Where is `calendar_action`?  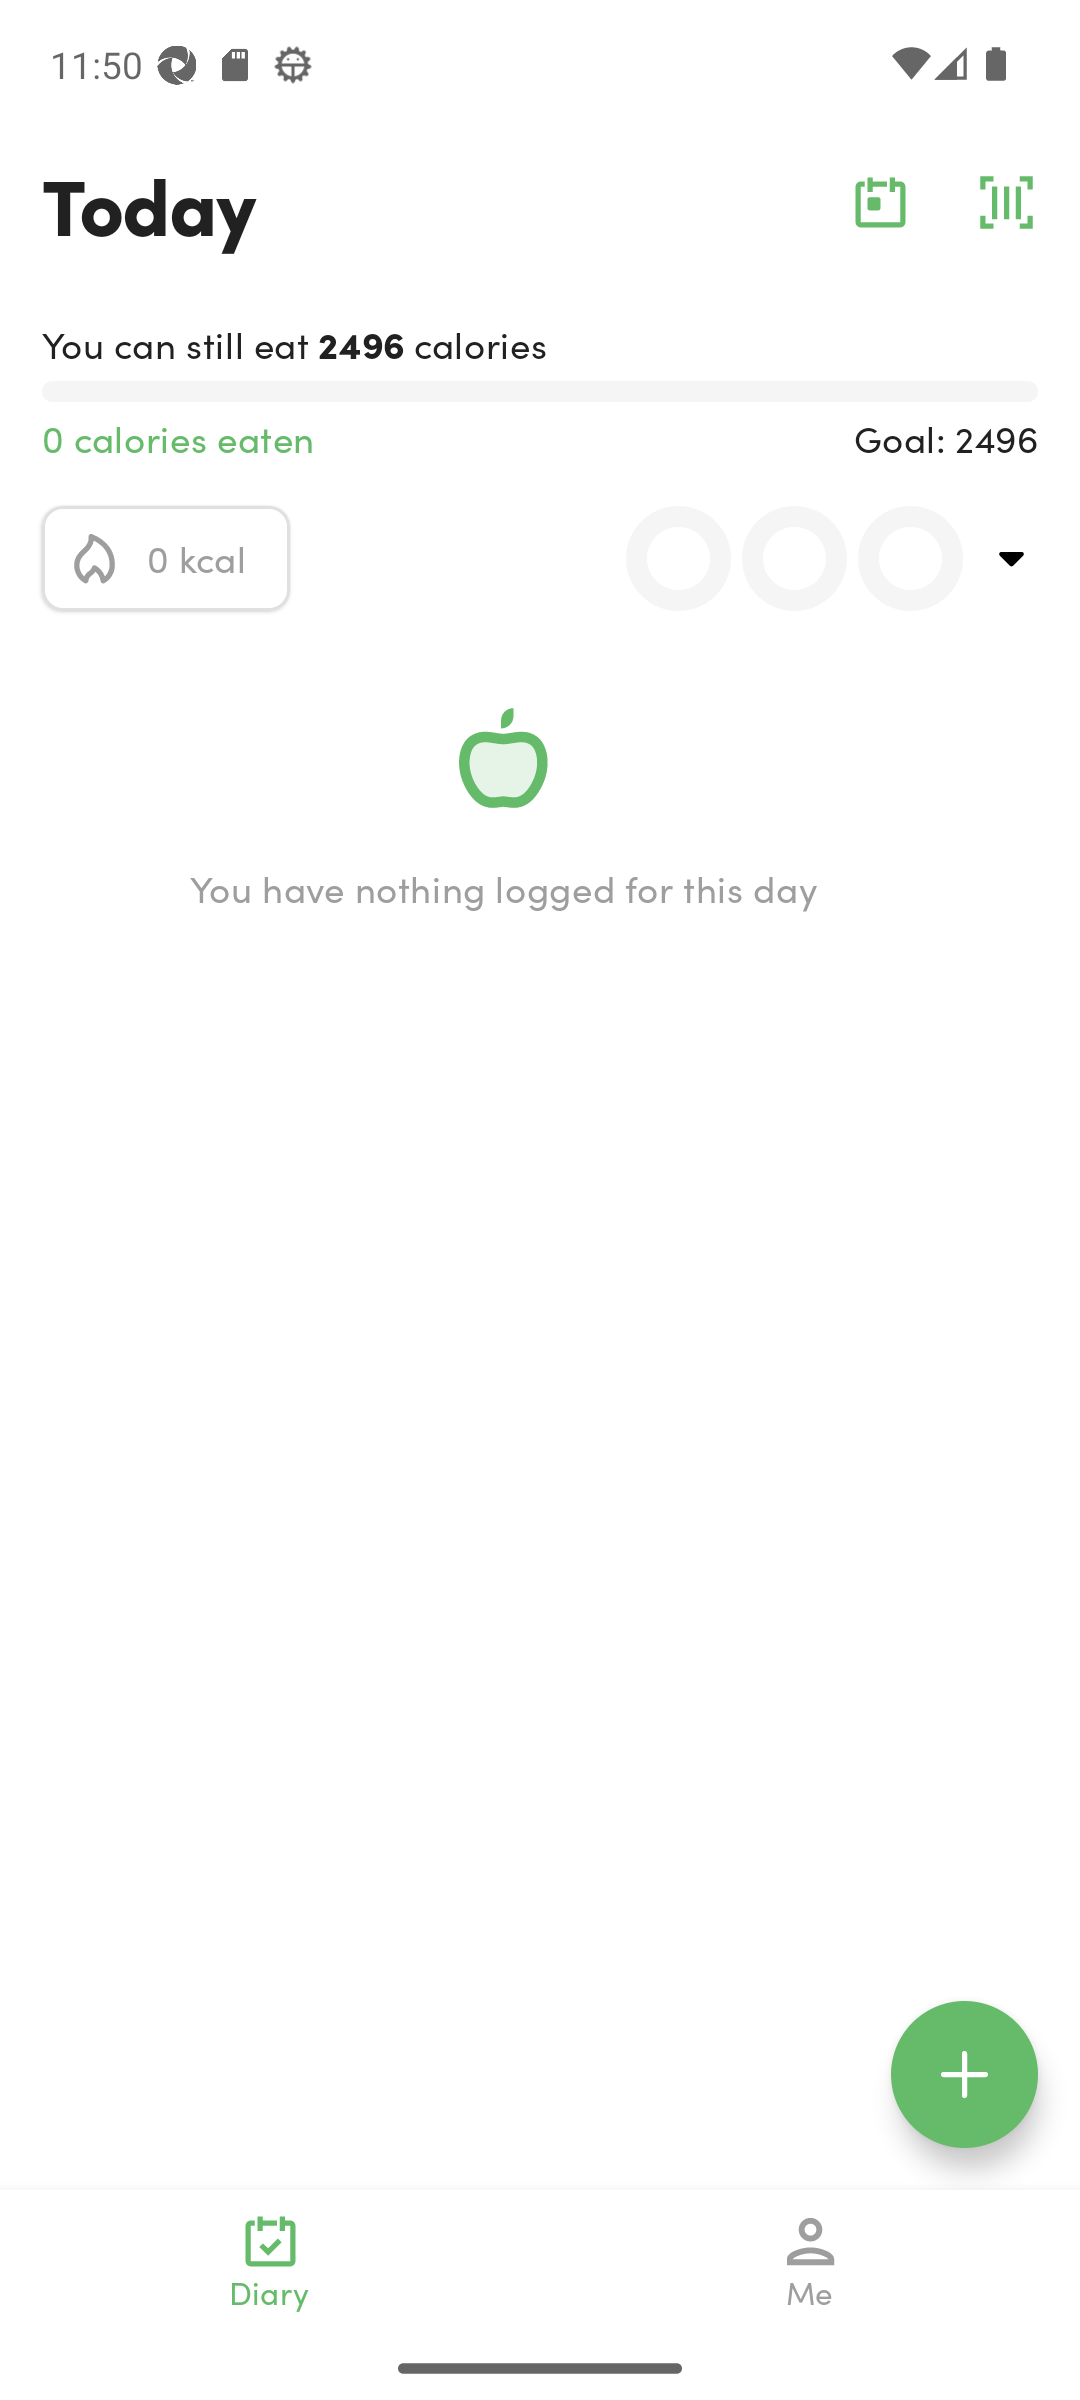
calendar_action is located at coordinates (880, 202).